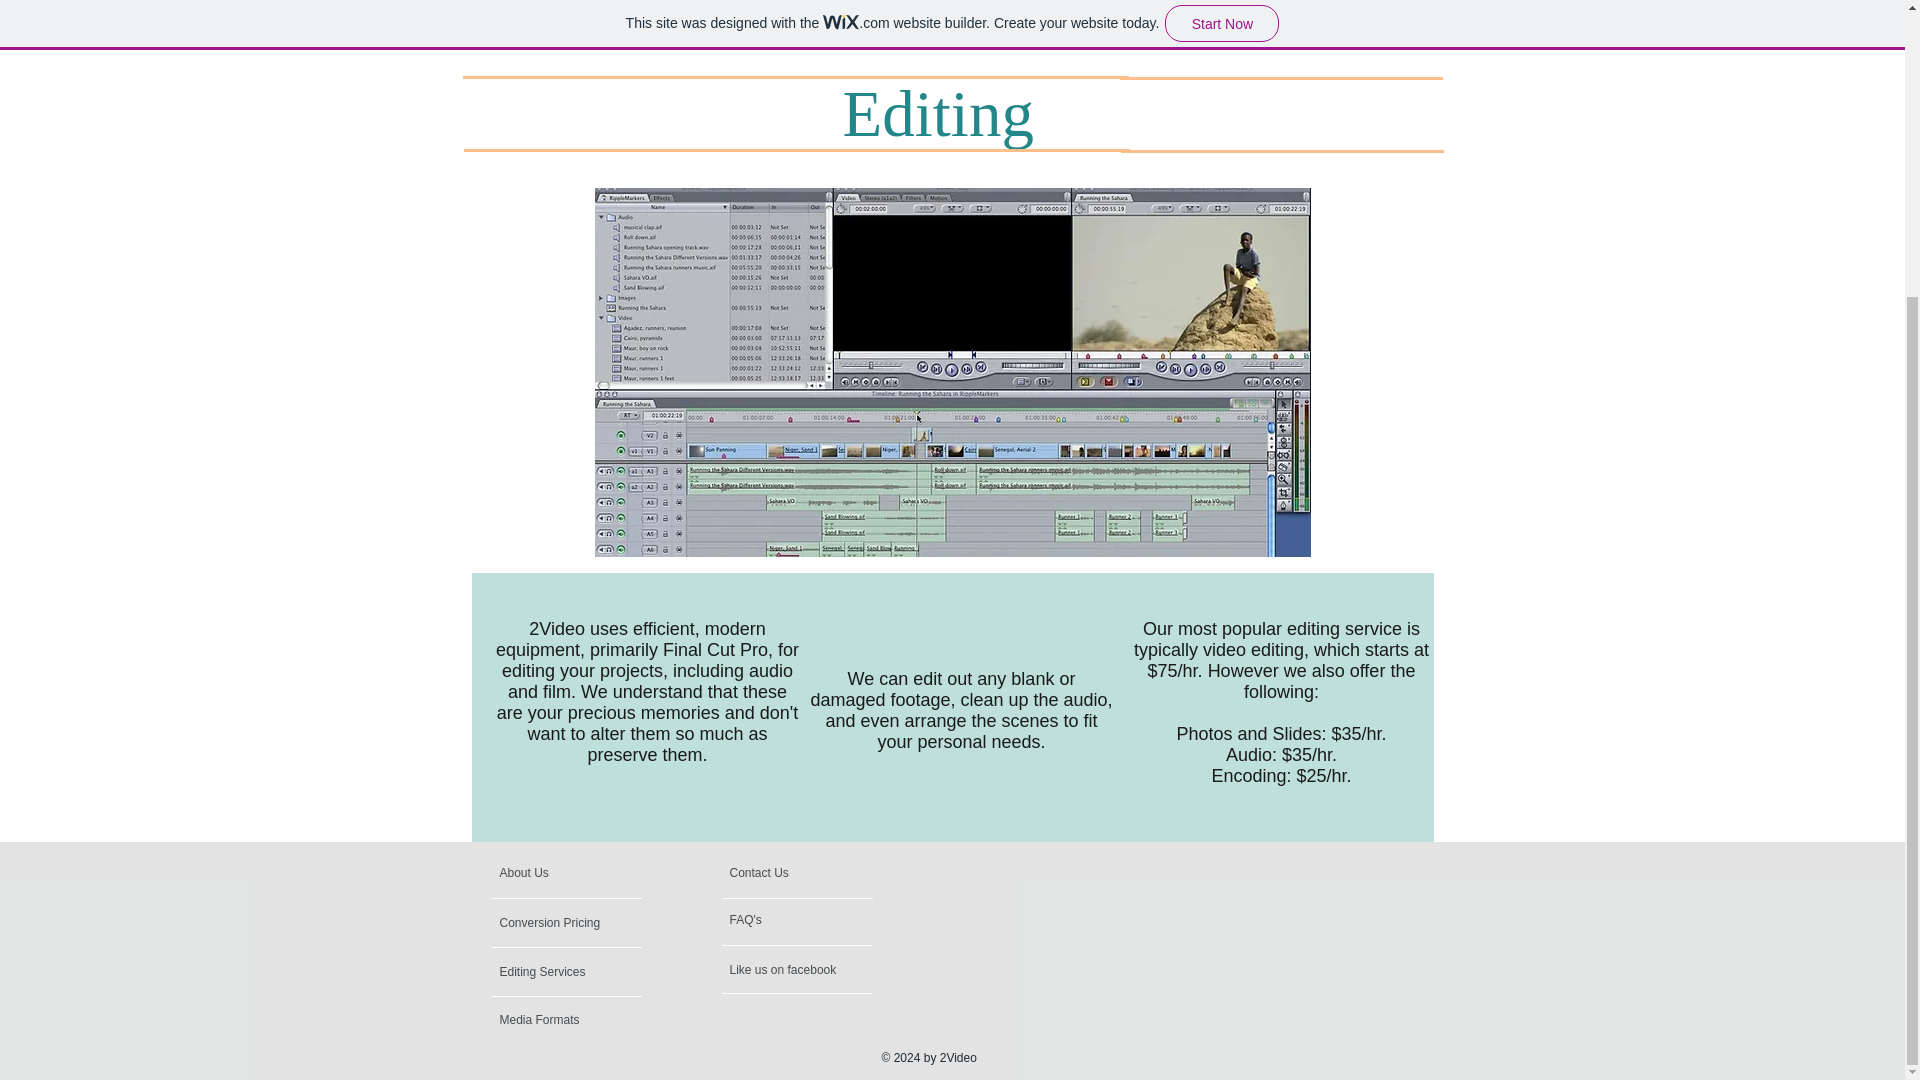 The image size is (1920, 1080). Describe the element at coordinates (539, 1020) in the screenshot. I see `Media Formats` at that location.